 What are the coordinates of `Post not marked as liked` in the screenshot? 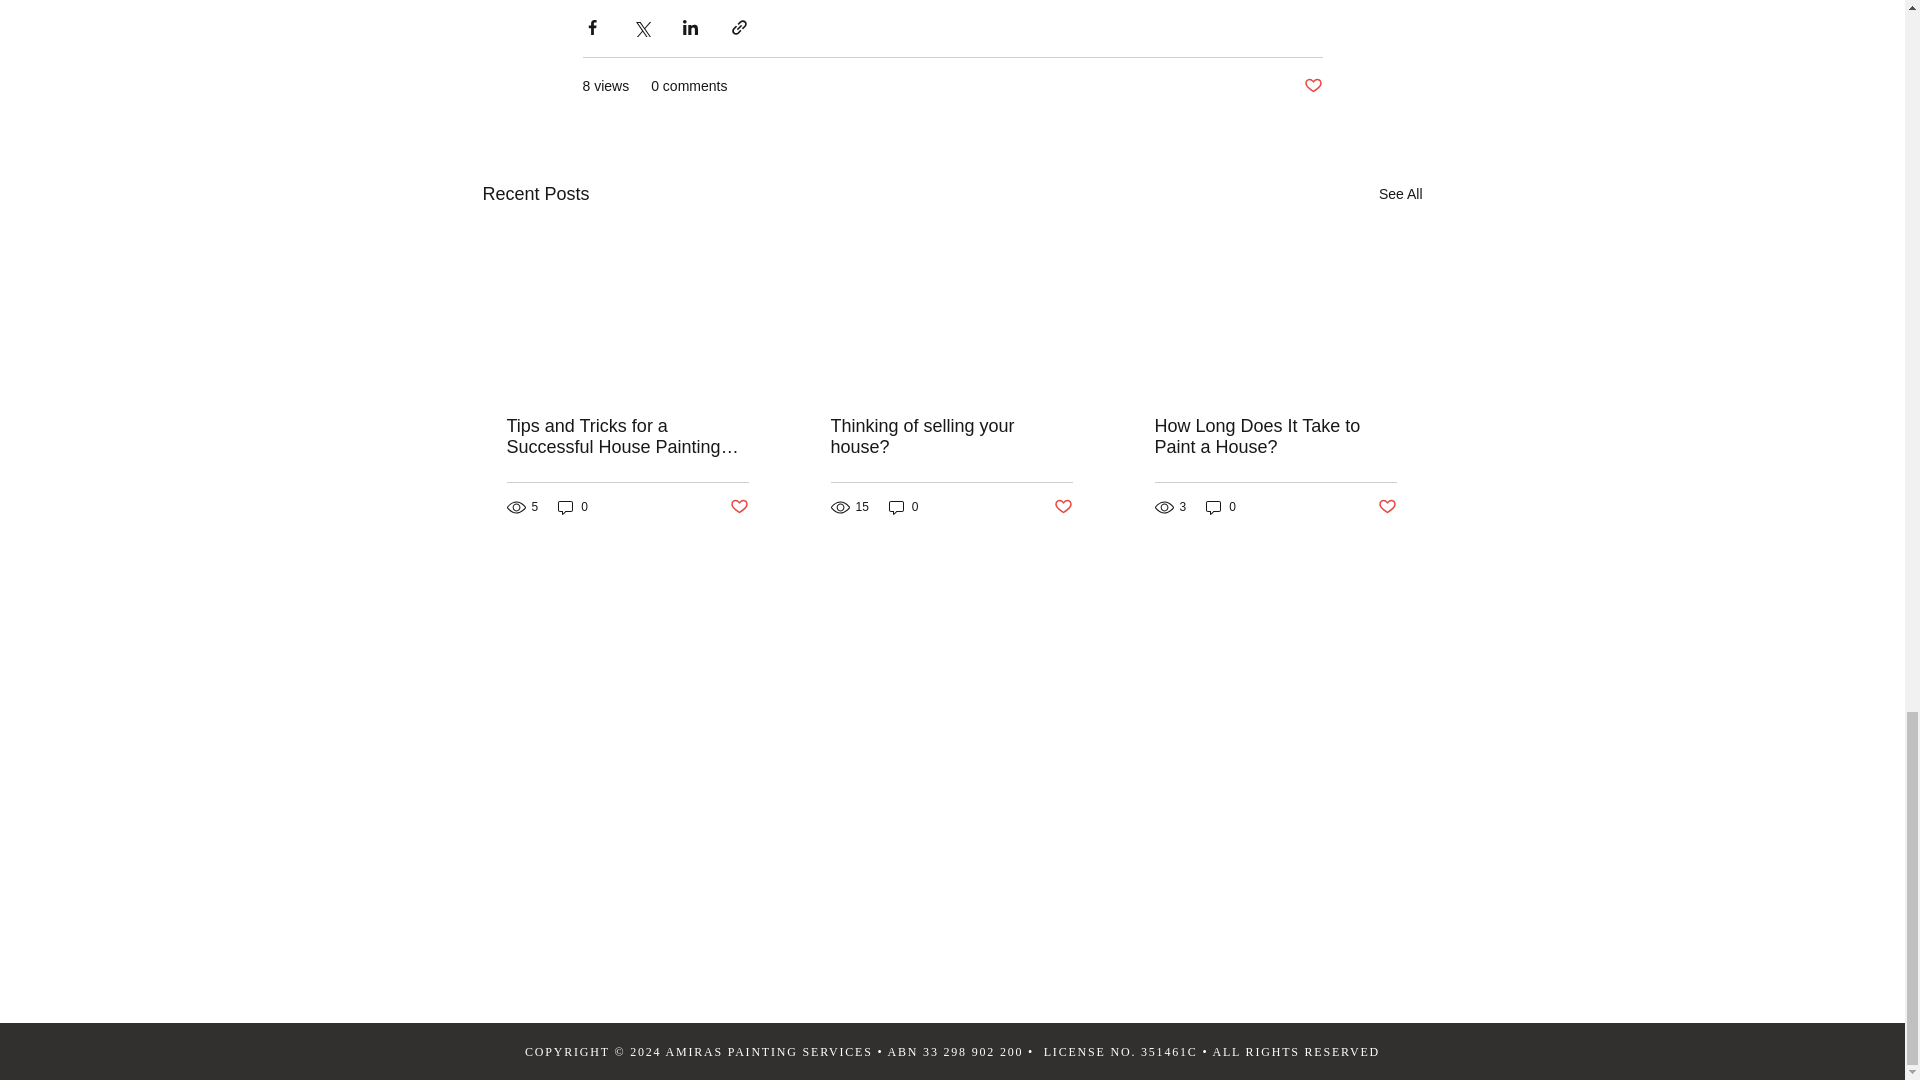 It's located at (1312, 86).